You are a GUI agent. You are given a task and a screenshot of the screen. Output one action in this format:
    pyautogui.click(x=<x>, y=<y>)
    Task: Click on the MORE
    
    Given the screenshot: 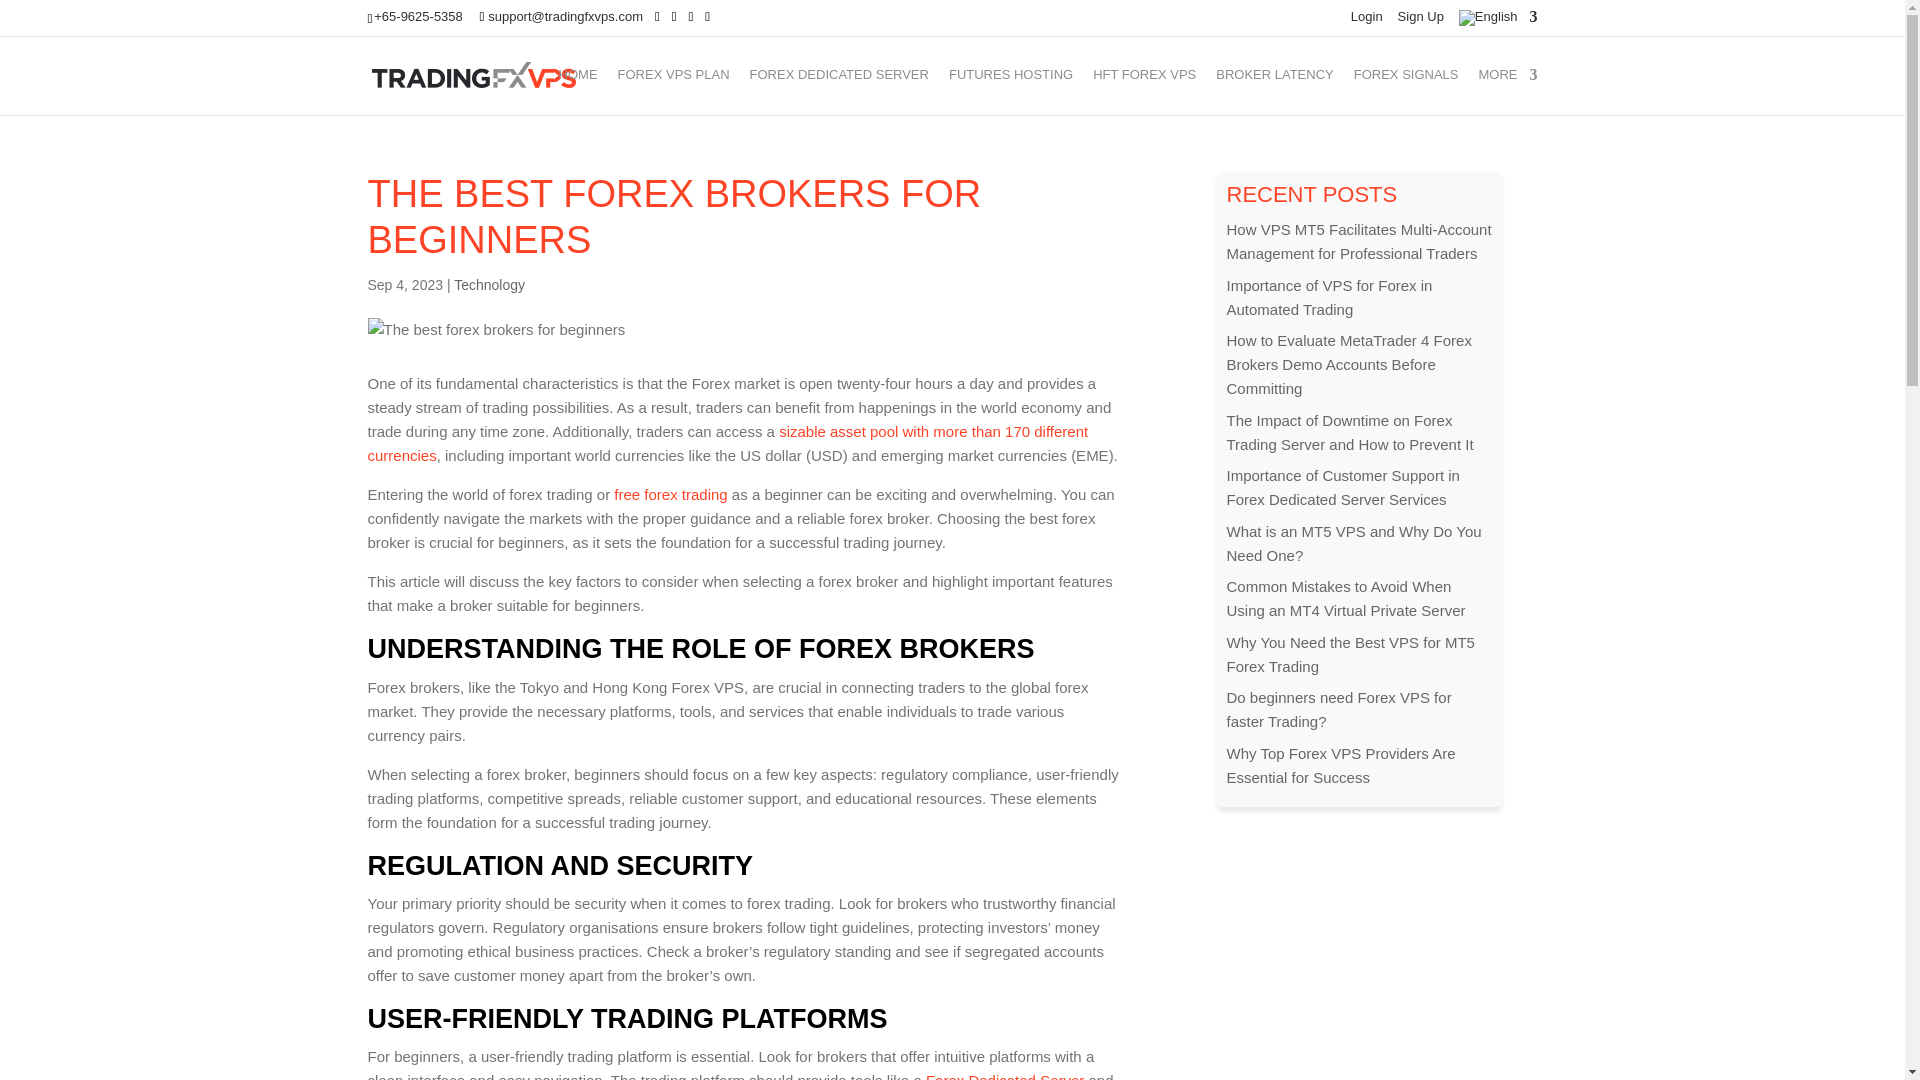 What is the action you would take?
    pyautogui.click(x=1508, y=91)
    